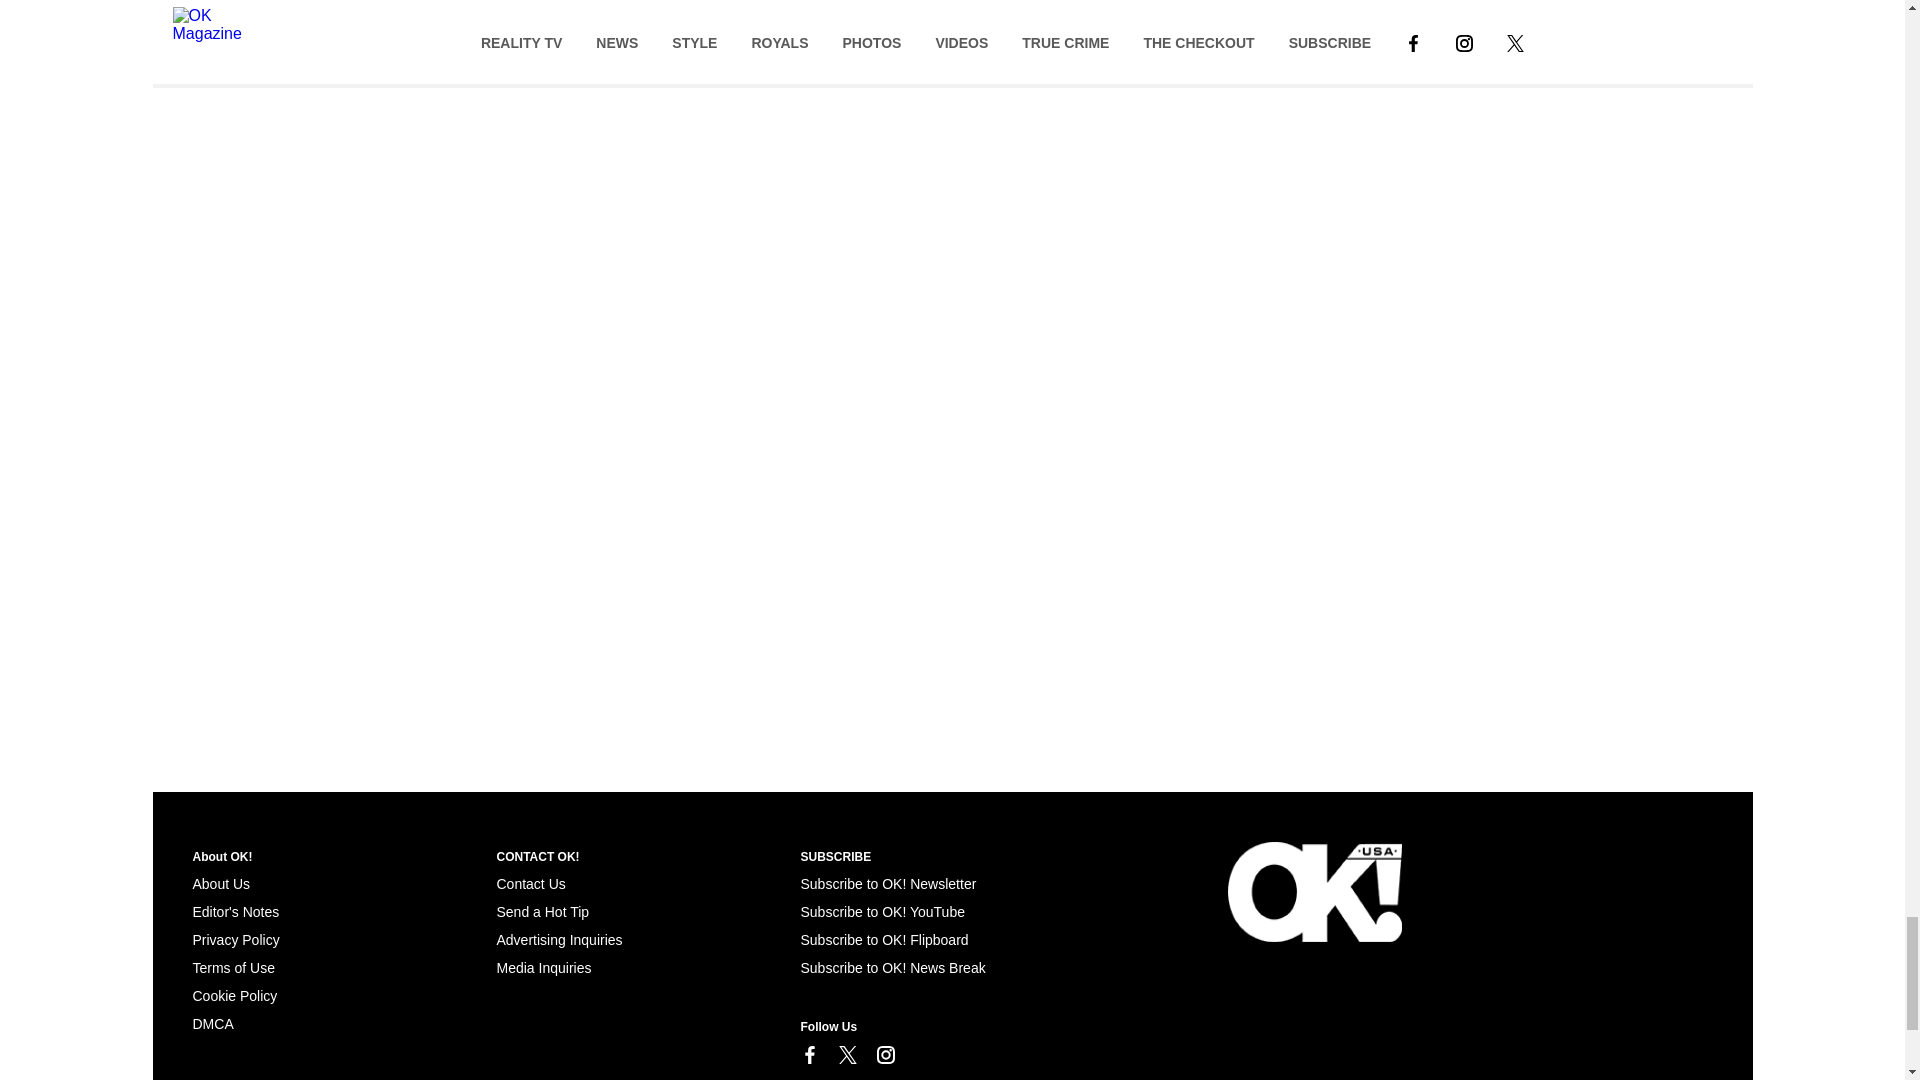  What do you see at coordinates (884, 1054) in the screenshot?
I see `Link to Instagram` at bounding box center [884, 1054].